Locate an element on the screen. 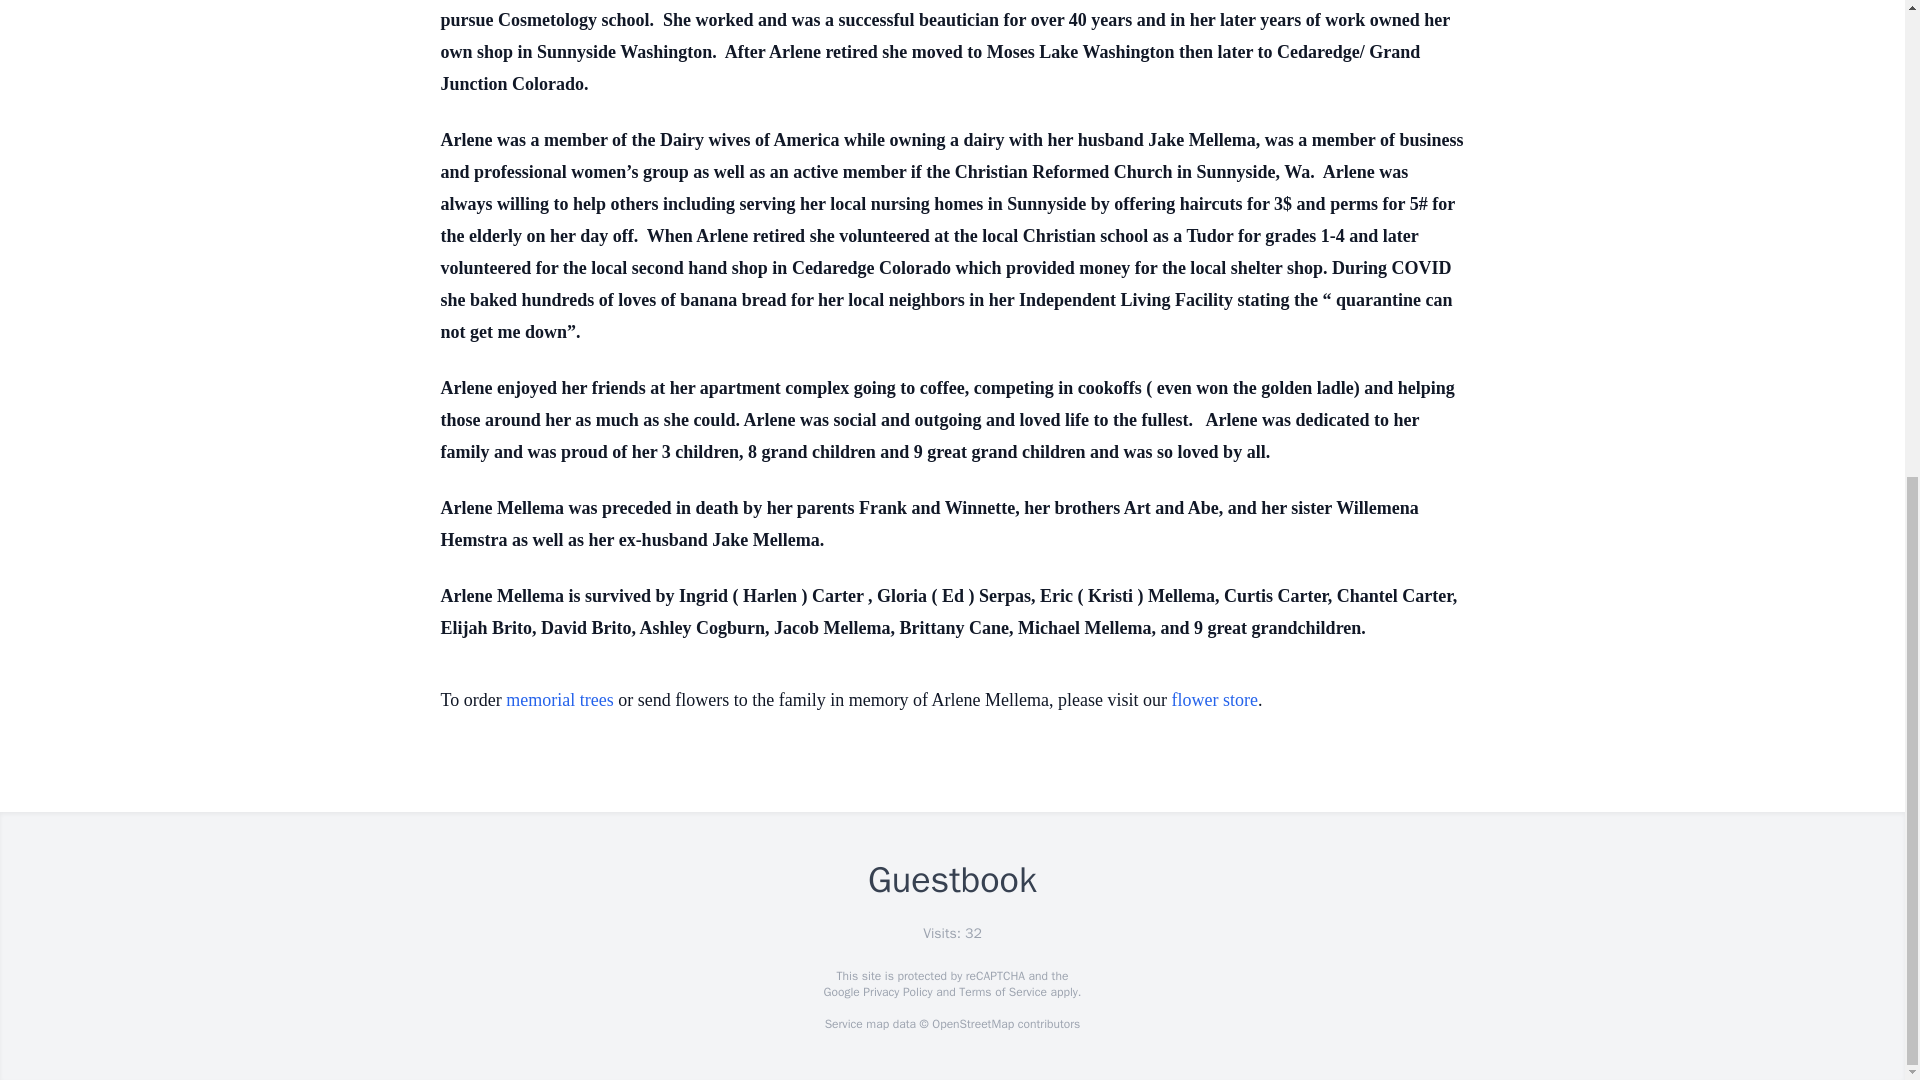 The height and width of the screenshot is (1080, 1920). Terms of Service is located at coordinates (1002, 992).